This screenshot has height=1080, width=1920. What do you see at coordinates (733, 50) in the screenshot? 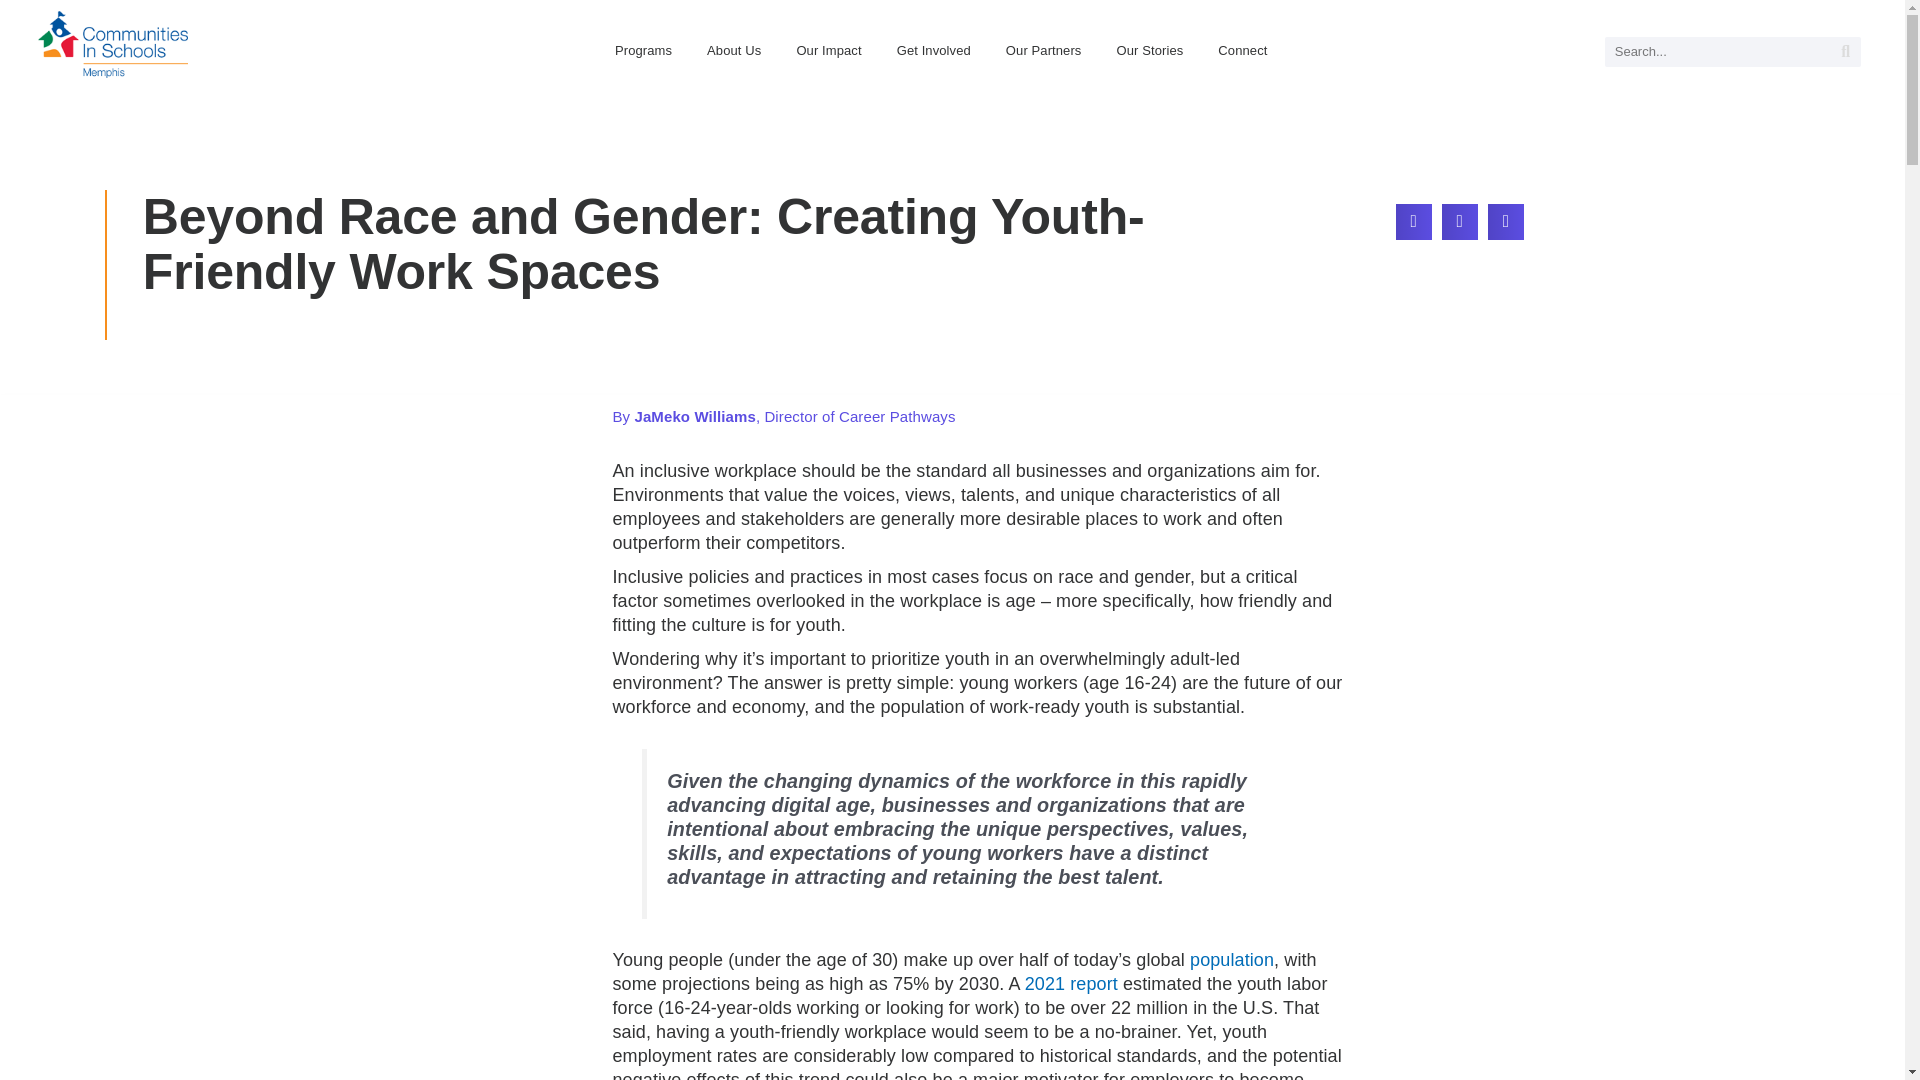
I see `About Us` at bounding box center [733, 50].